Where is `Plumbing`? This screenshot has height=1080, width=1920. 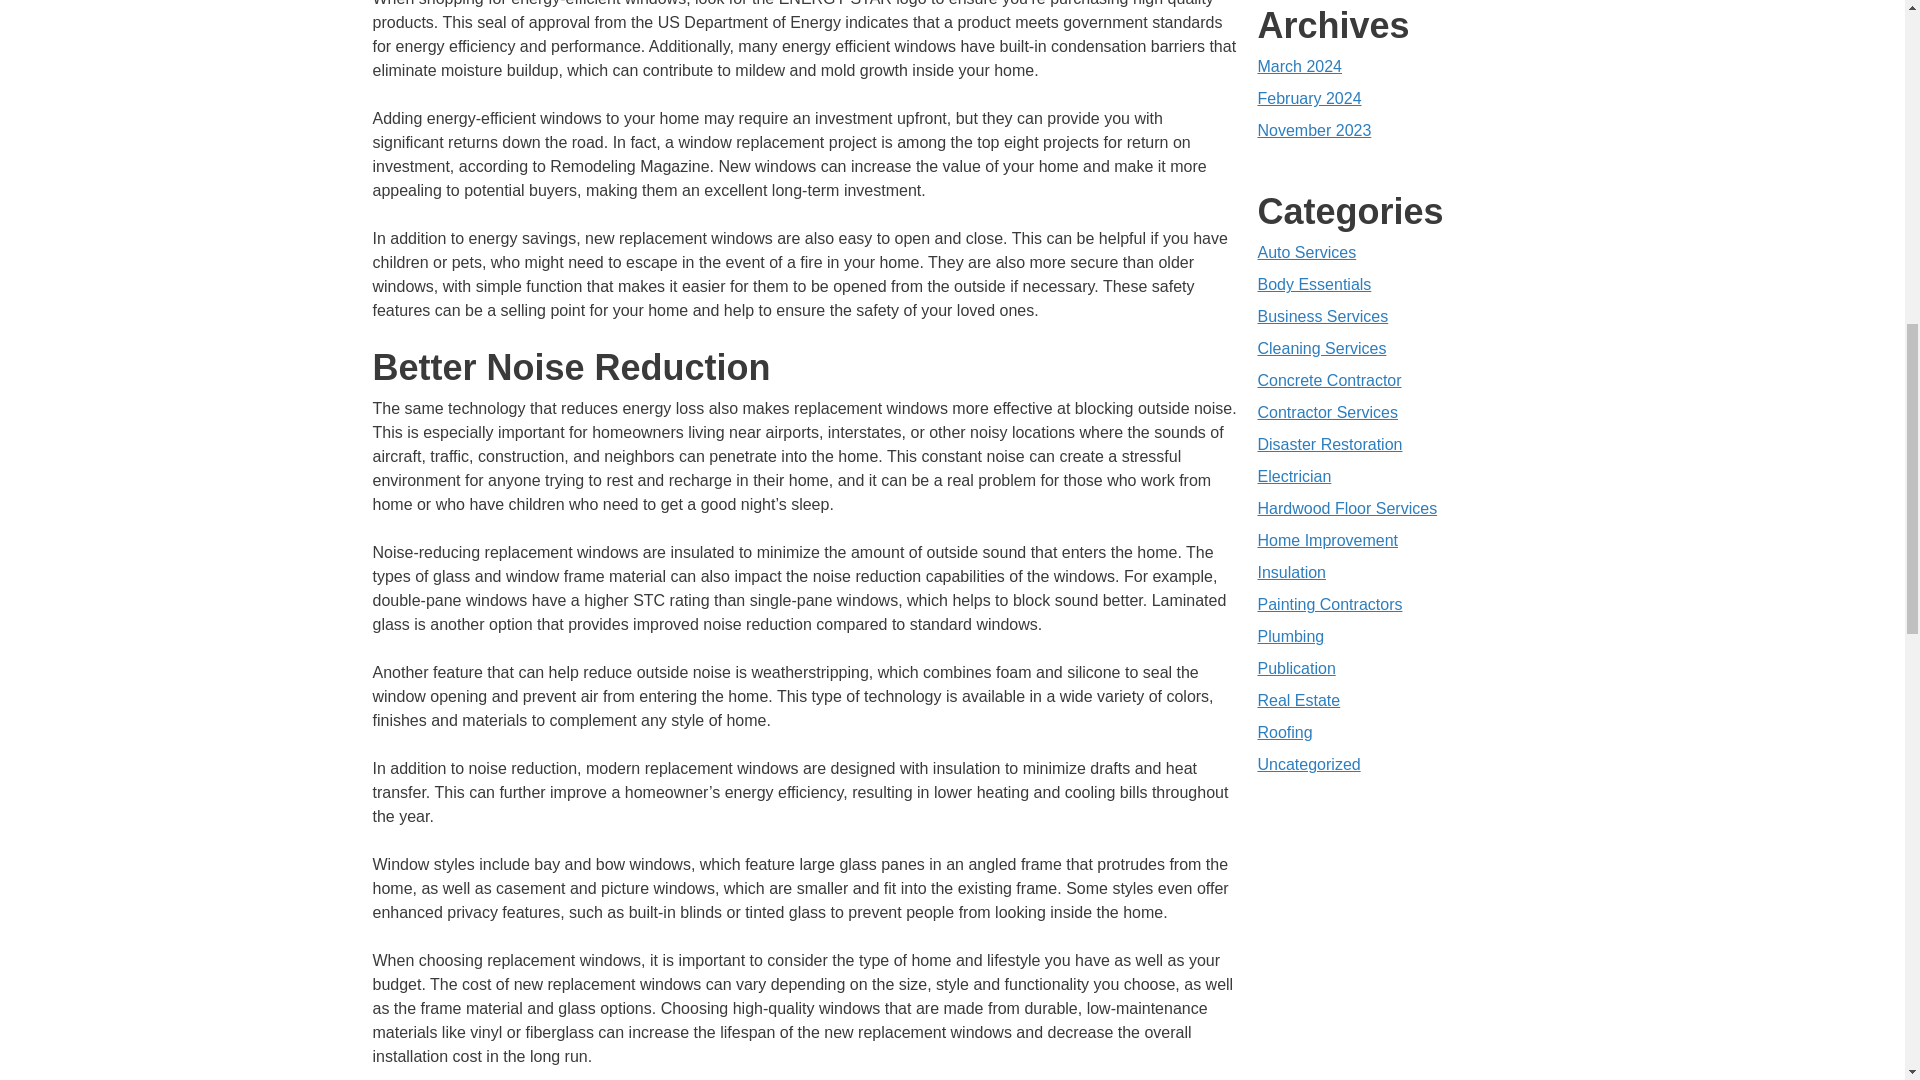 Plumbing is located at coordinates (1290, 636).